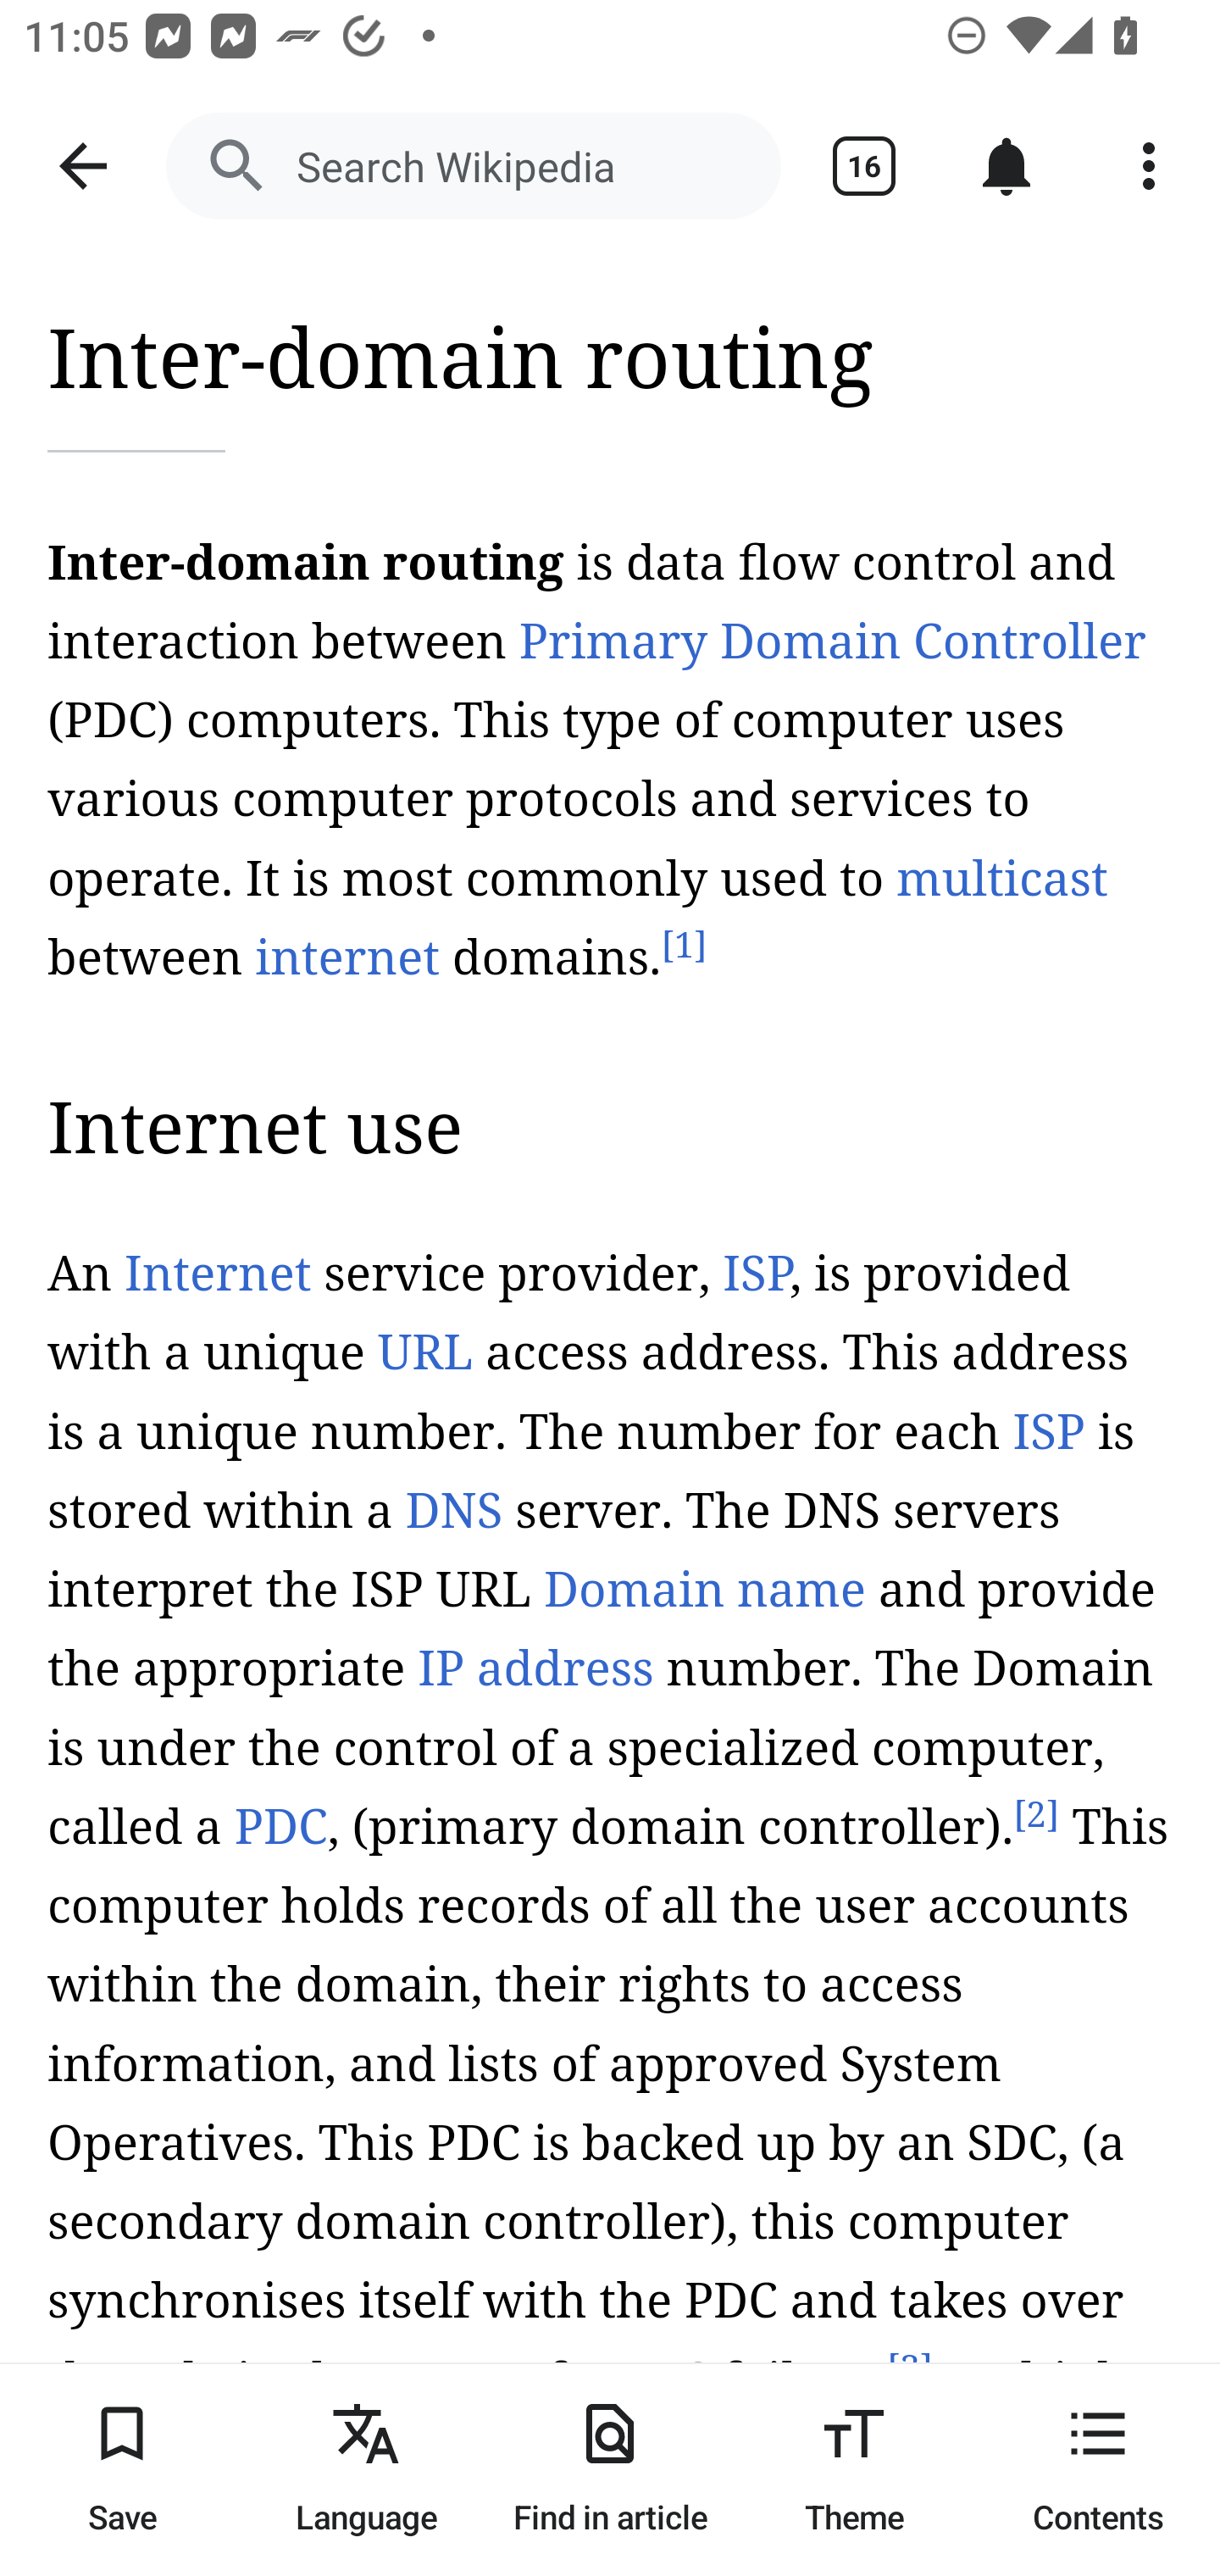 The width and height of the screenshot is (1220, 2576). I want to click on IP address, so click(535, 1670).